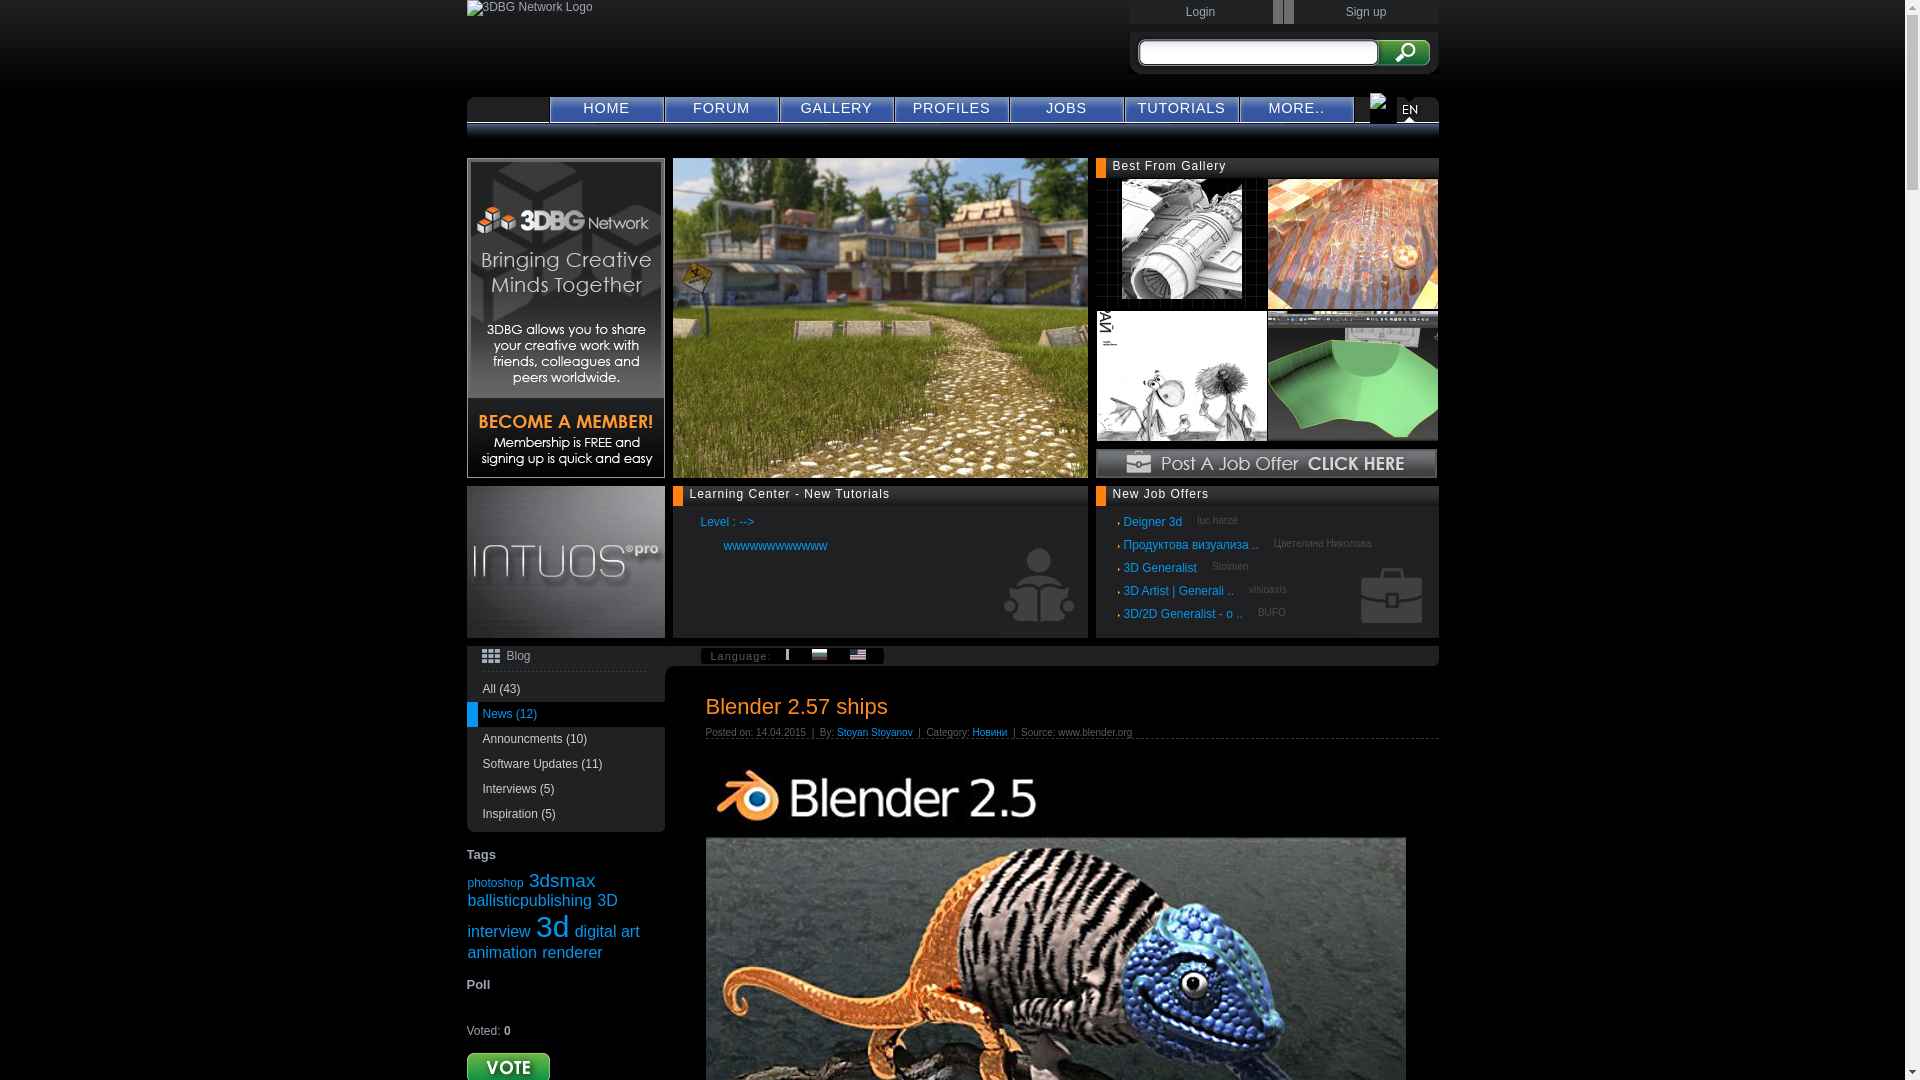 The height and width of the screenshot is (1080, 1920). I want to click on Stoyan Stoyanov, so click(875, 732).